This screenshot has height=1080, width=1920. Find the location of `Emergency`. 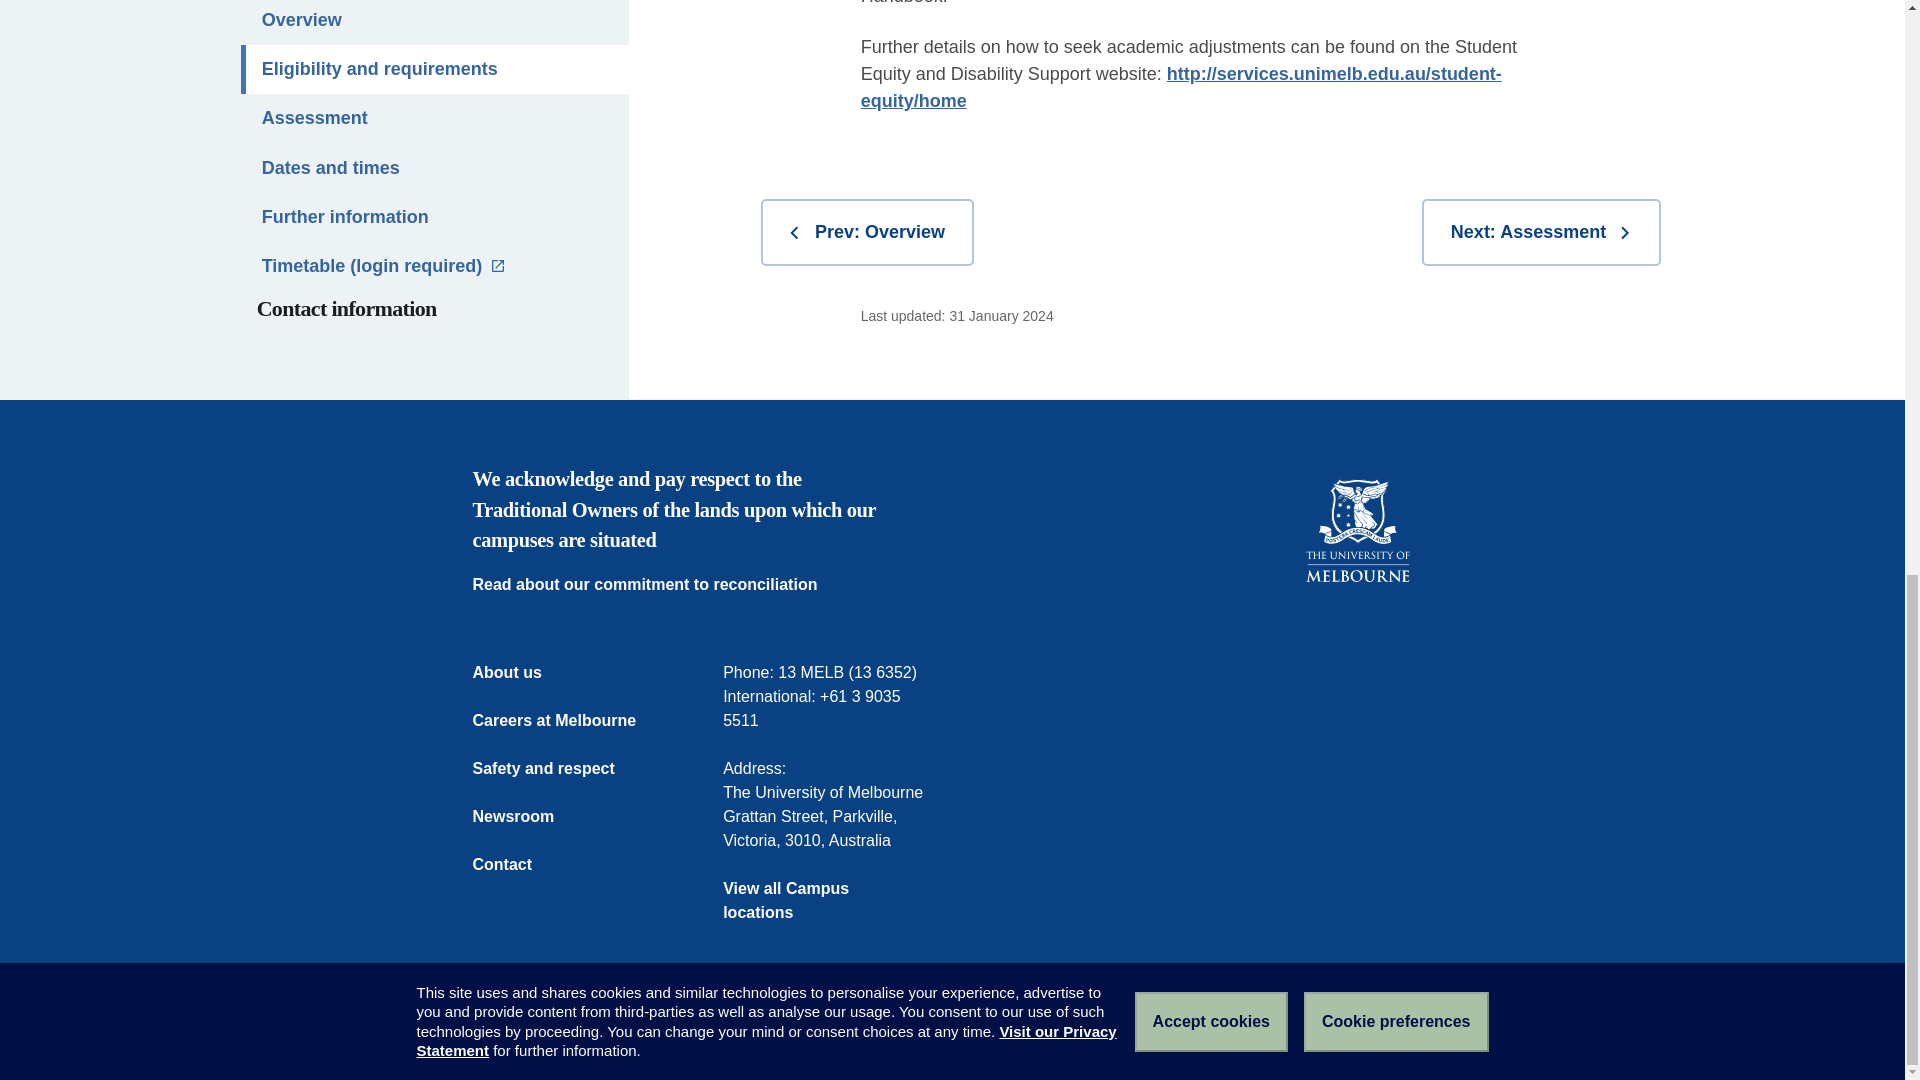

Emergency is located at coordinates (510, 1035).